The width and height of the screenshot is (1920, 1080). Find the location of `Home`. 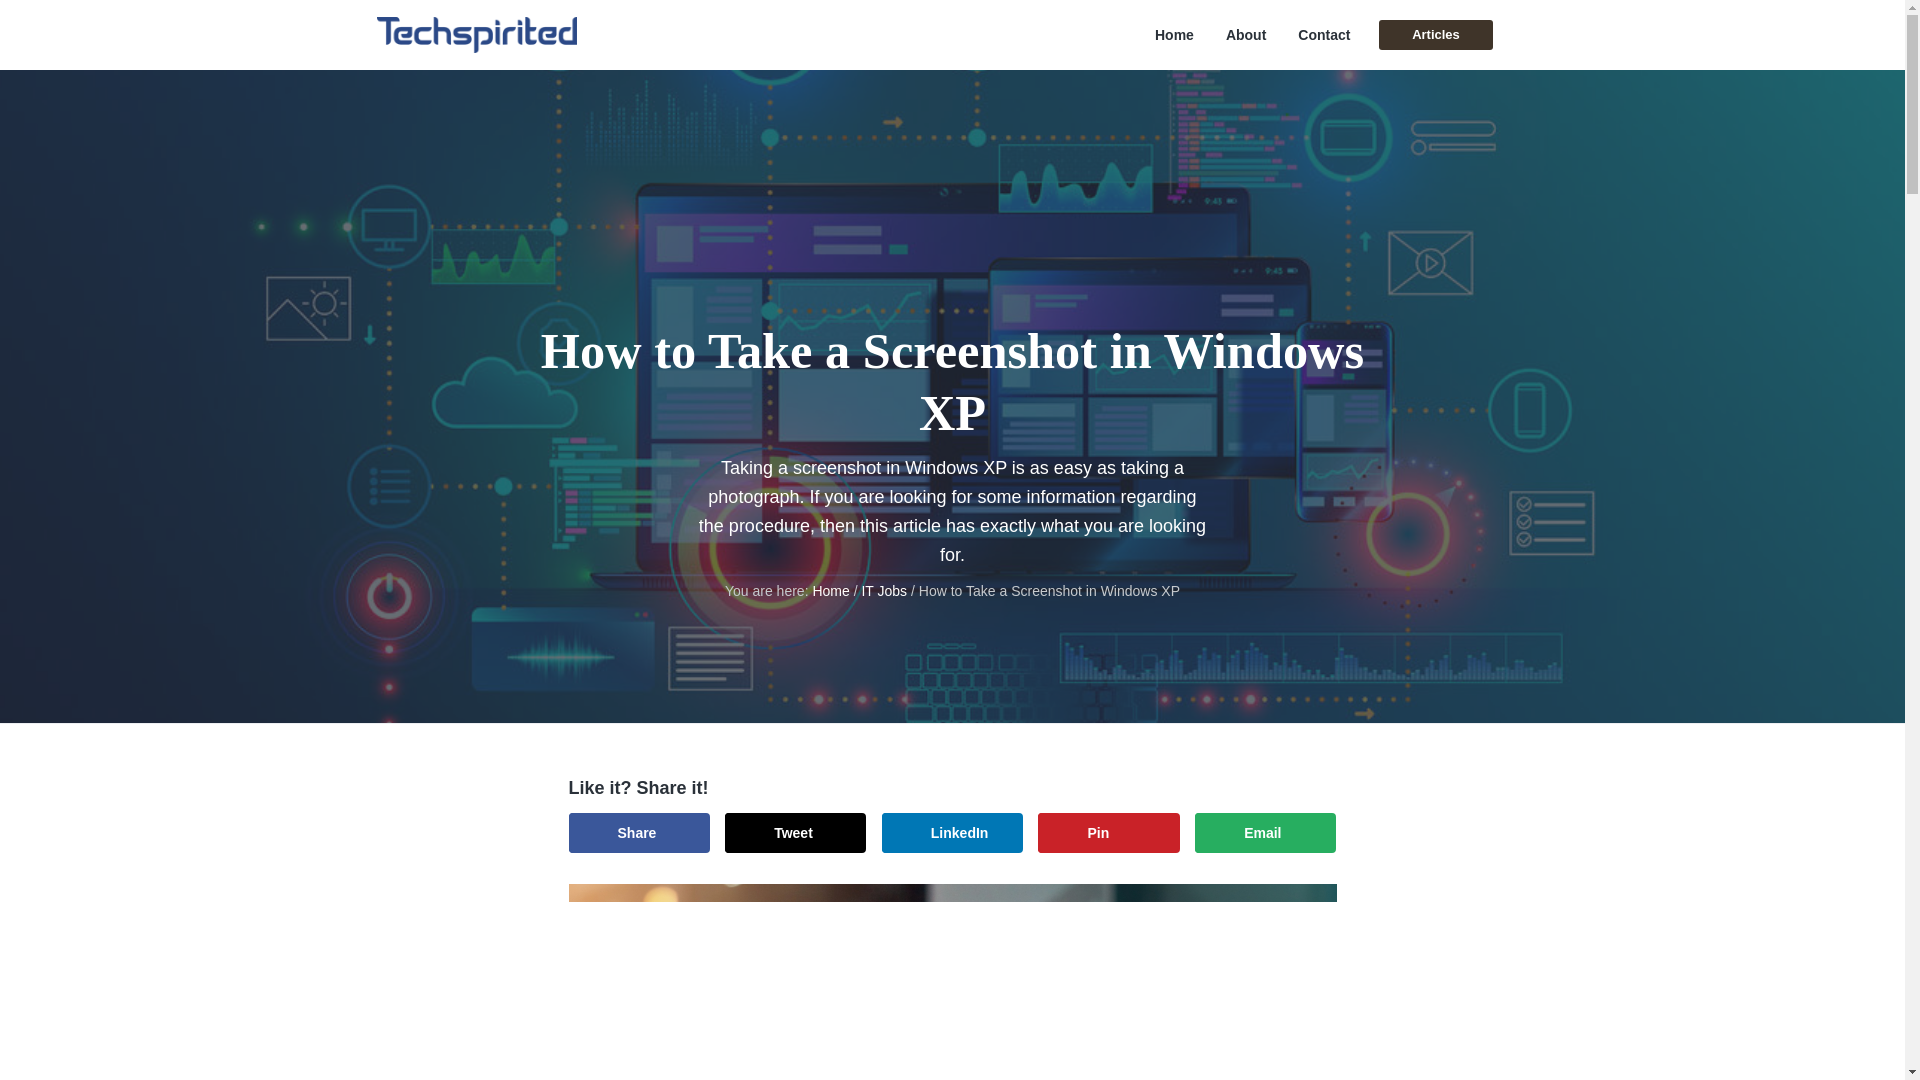

Home is located at coordinates (830, 591).